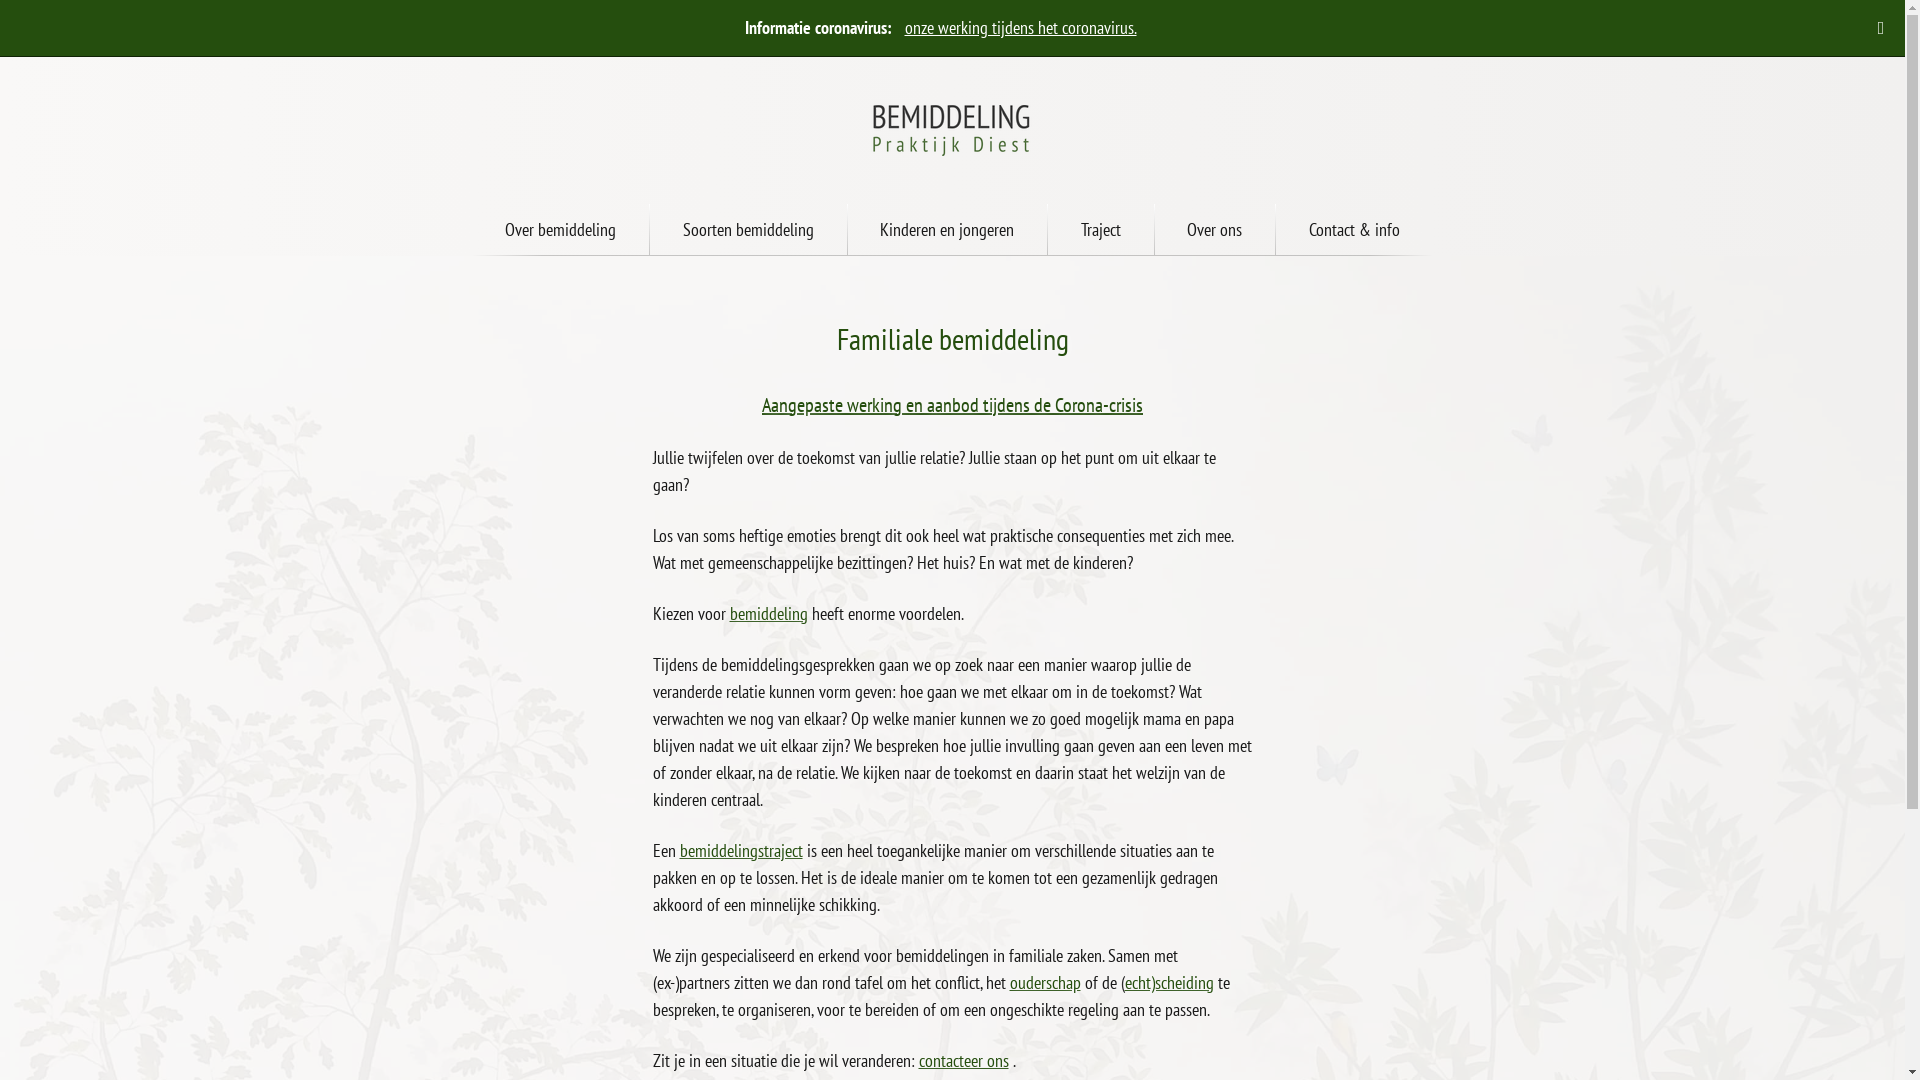 This screenshot has width=1920, height=1080. What do you see at coordinates (963, 1060) in the screenshot?
I see `contacteer ons` at bounding box center [963, 1060].